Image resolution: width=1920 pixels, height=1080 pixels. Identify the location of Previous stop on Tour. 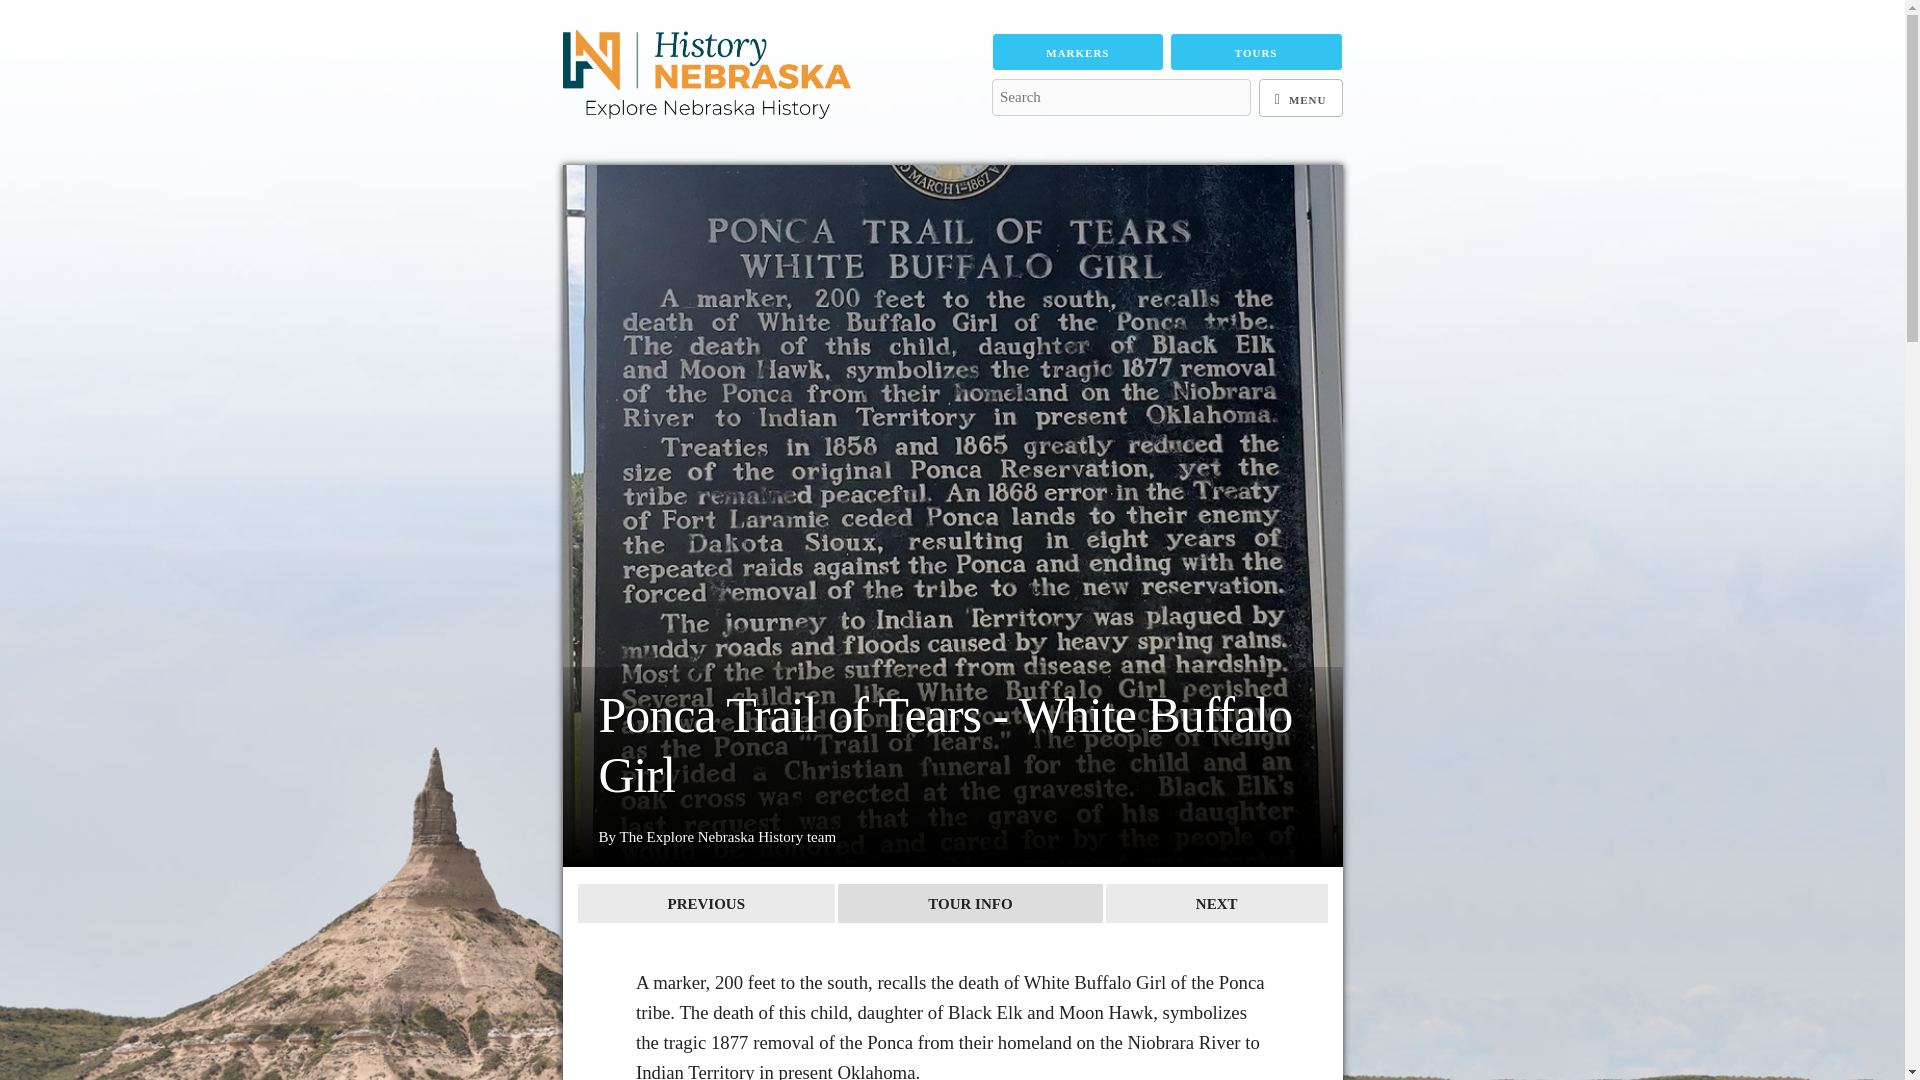
(706, 904).